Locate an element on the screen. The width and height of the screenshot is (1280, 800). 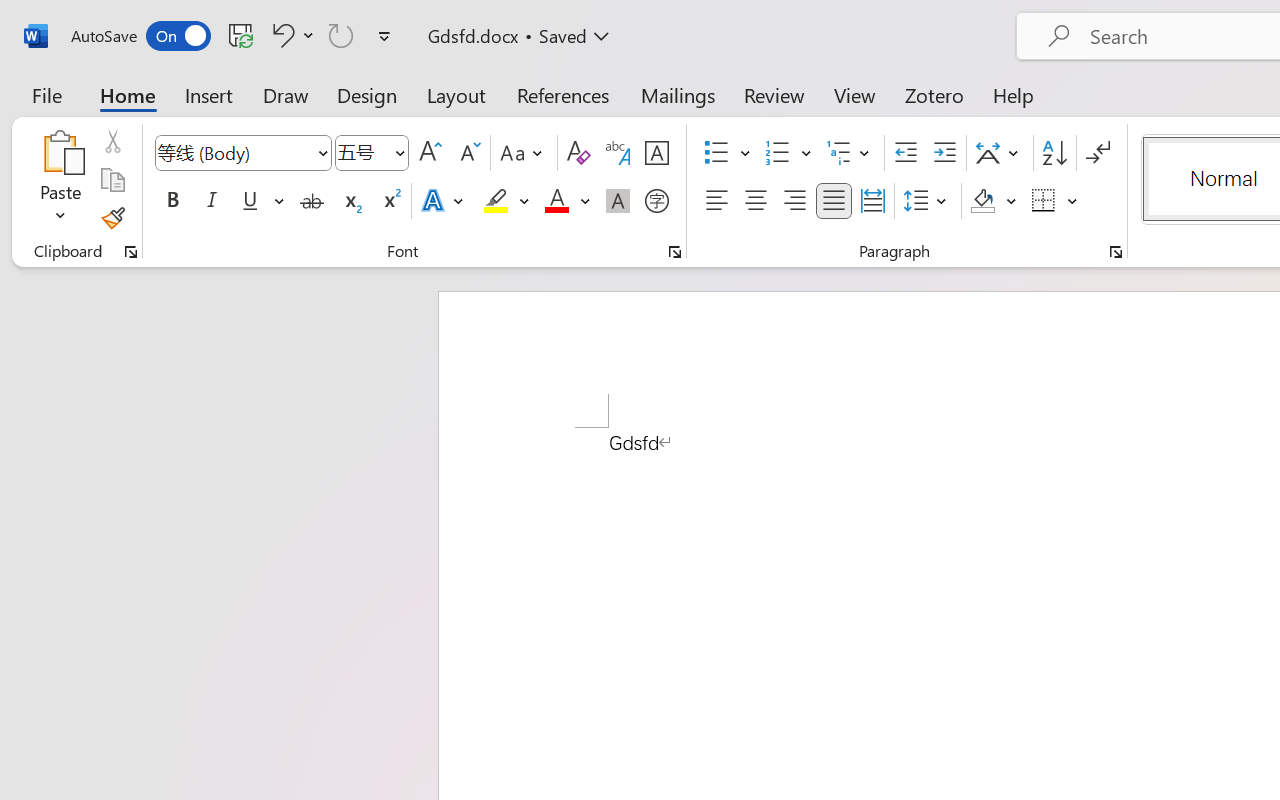
Center is located at coordinates (756, 201).